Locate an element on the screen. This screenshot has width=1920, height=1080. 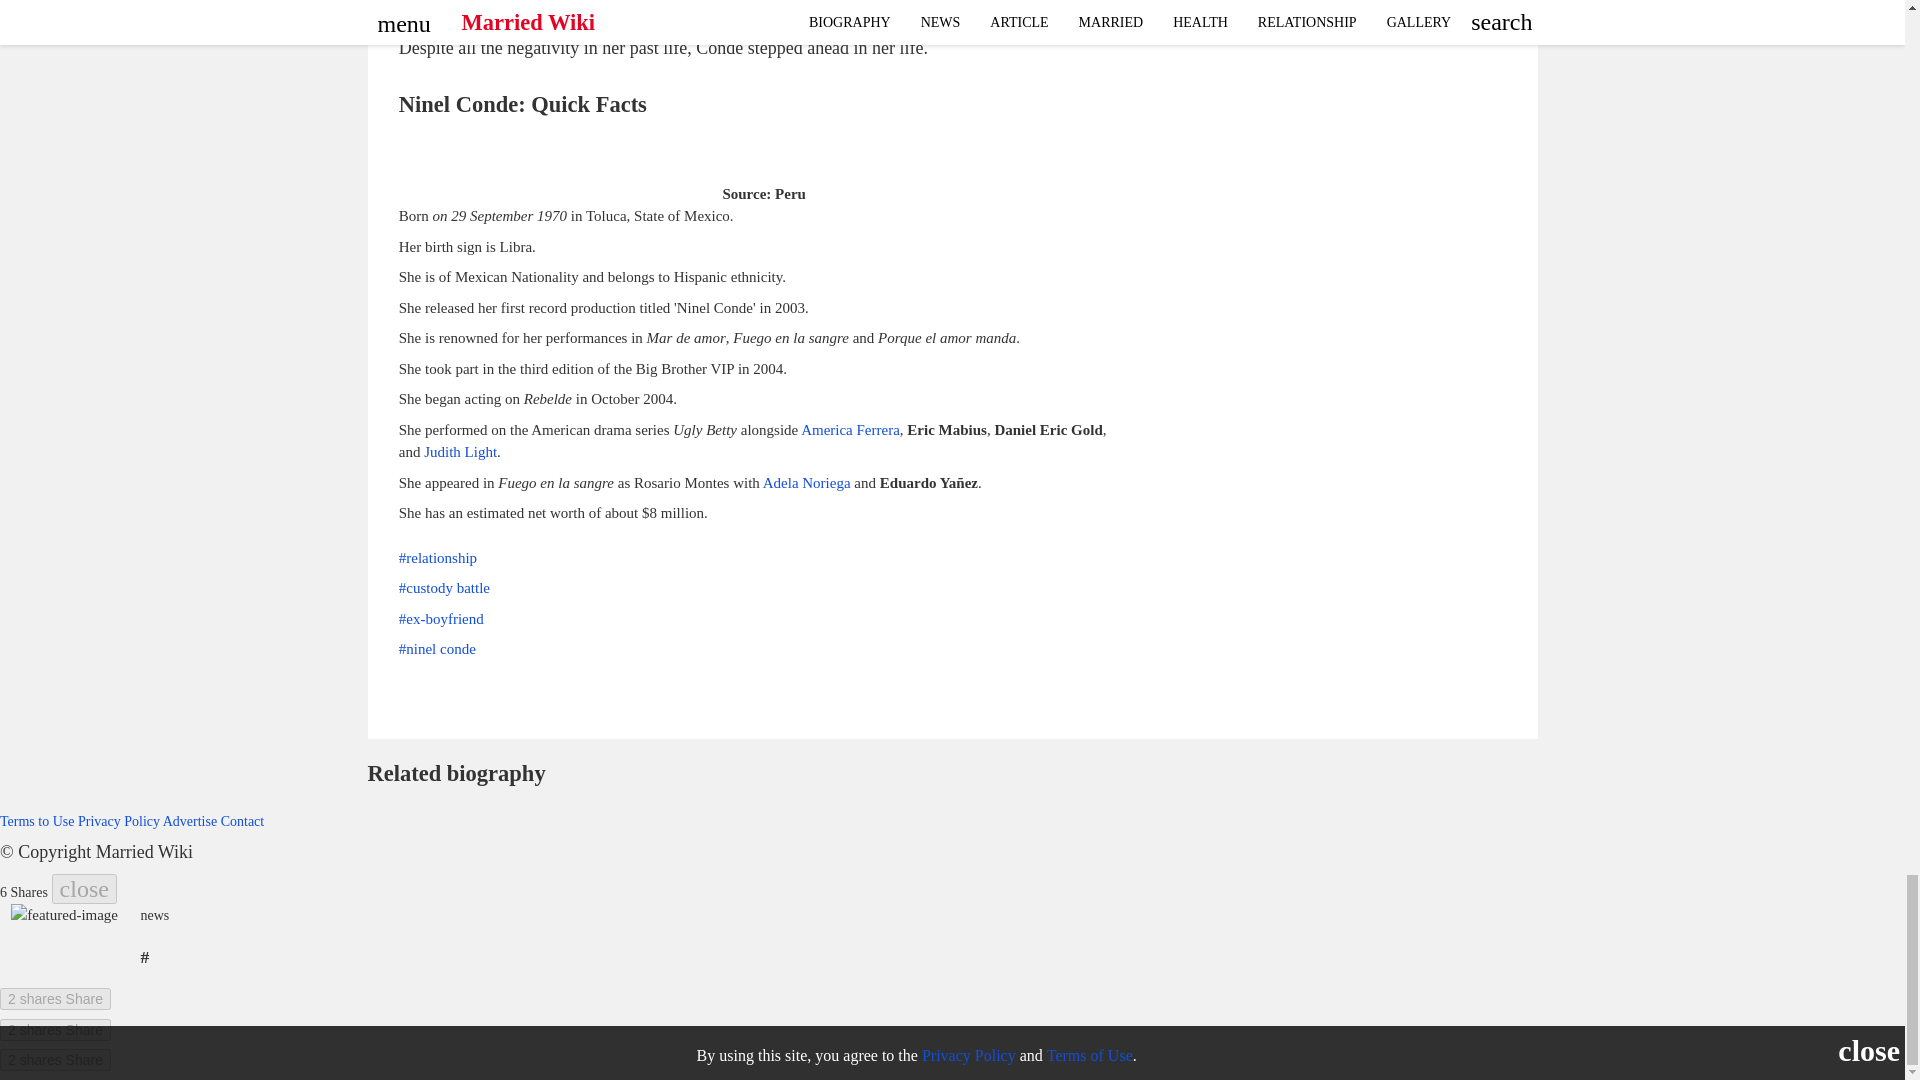
America Ferrera is located at coordinates (850, 430).